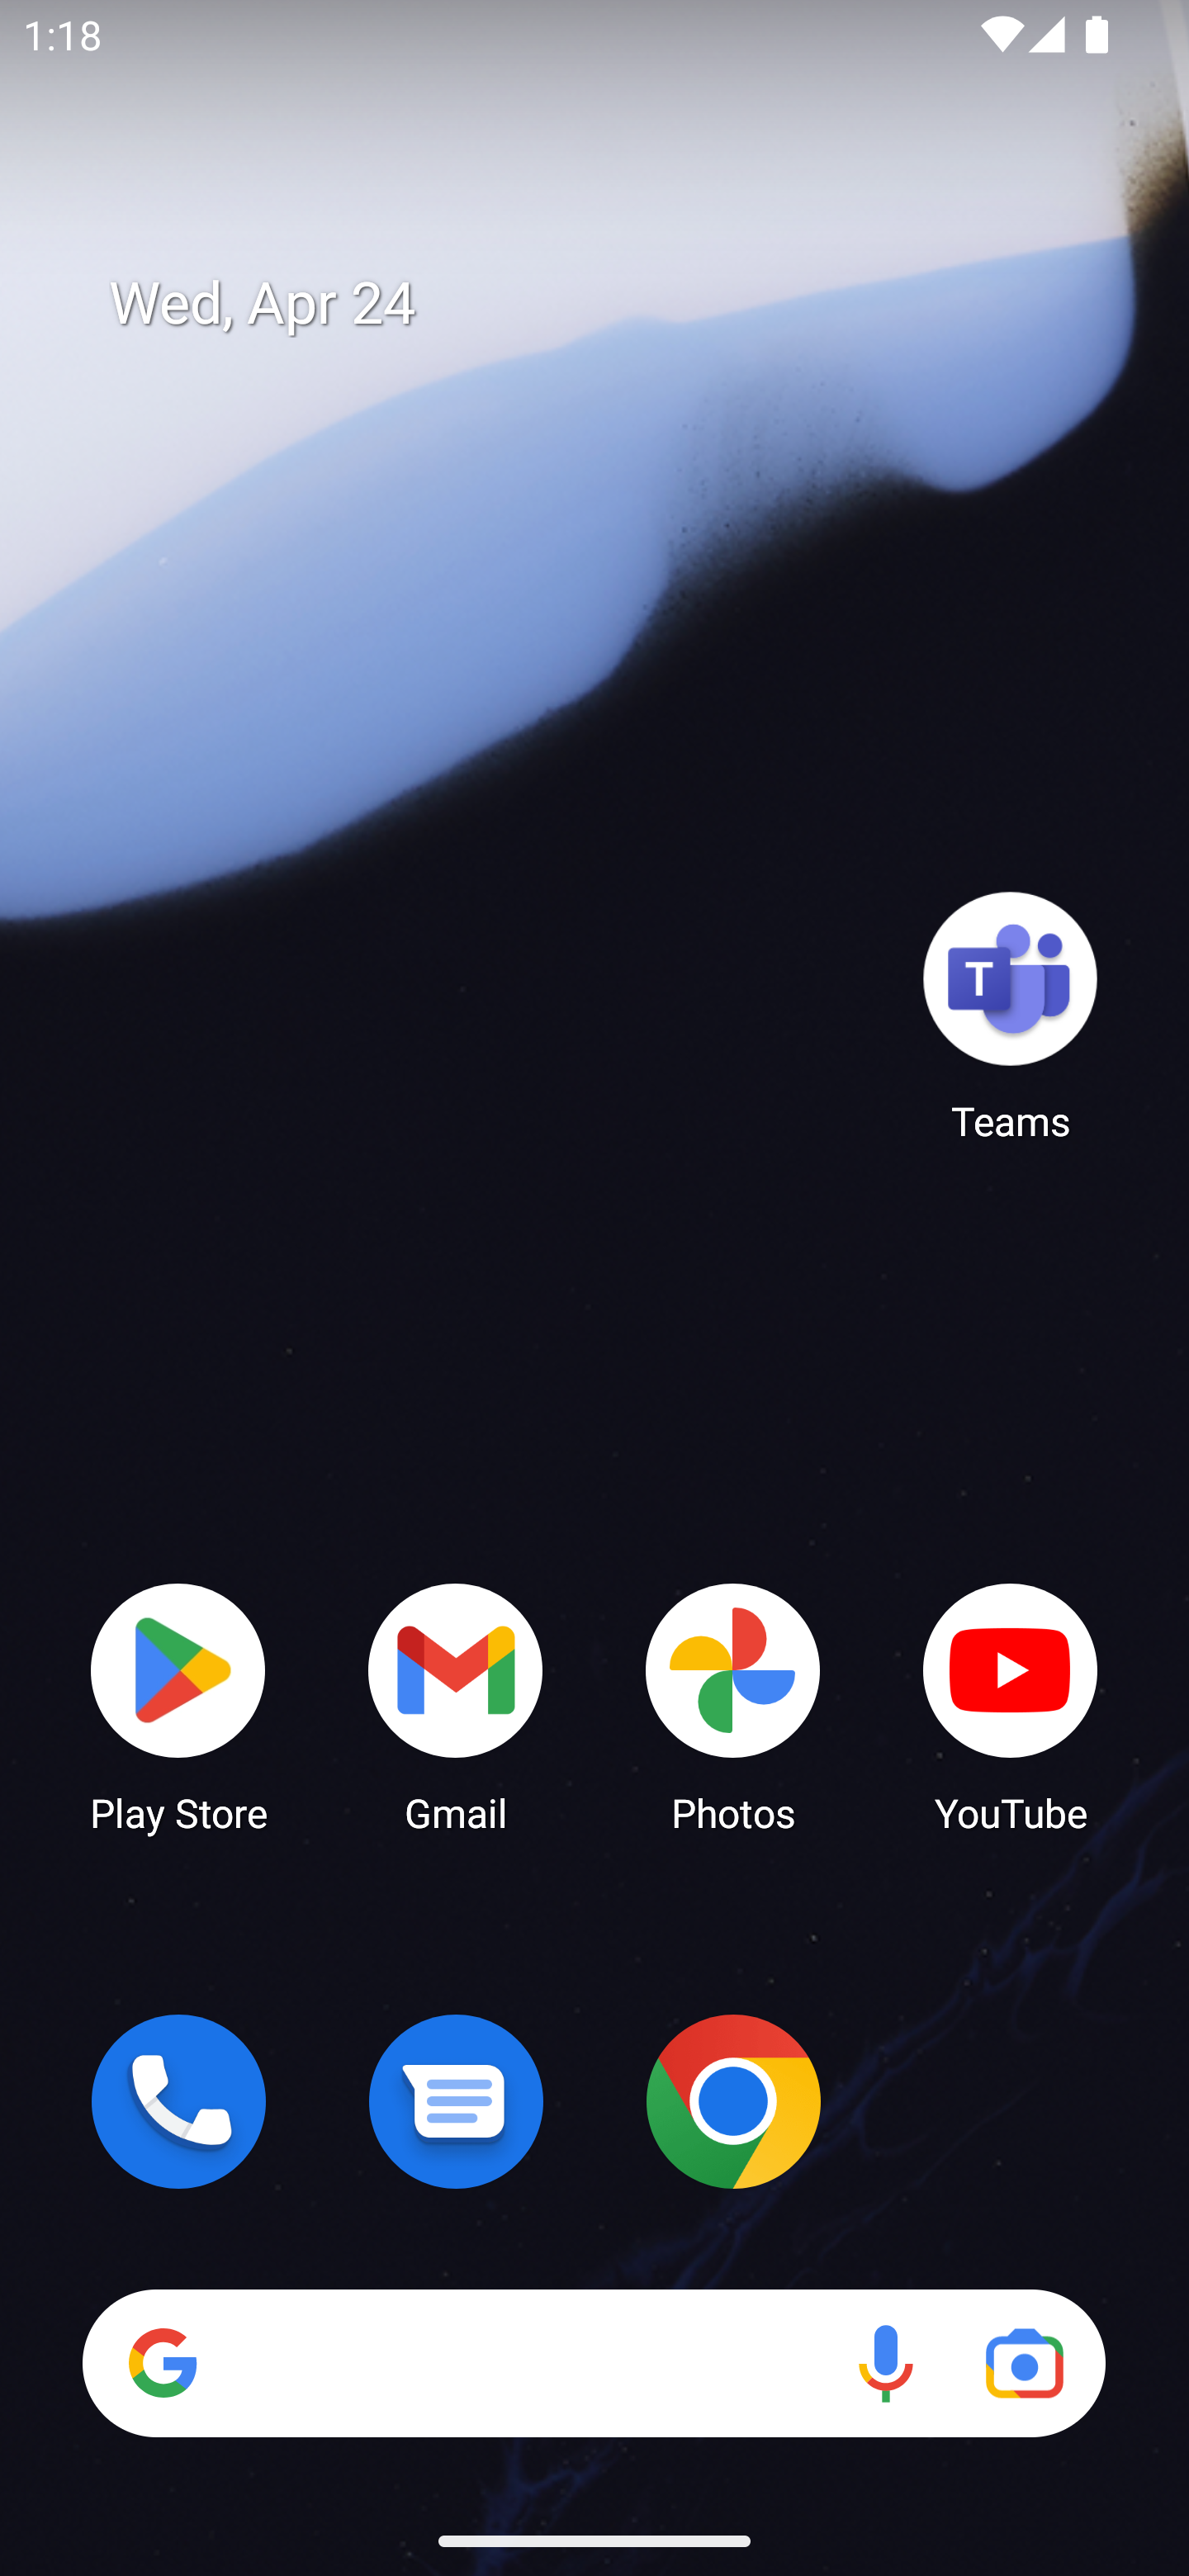 This screenshot has height=2576, width=1189. I want to click on Phone, so click(178, 2101).